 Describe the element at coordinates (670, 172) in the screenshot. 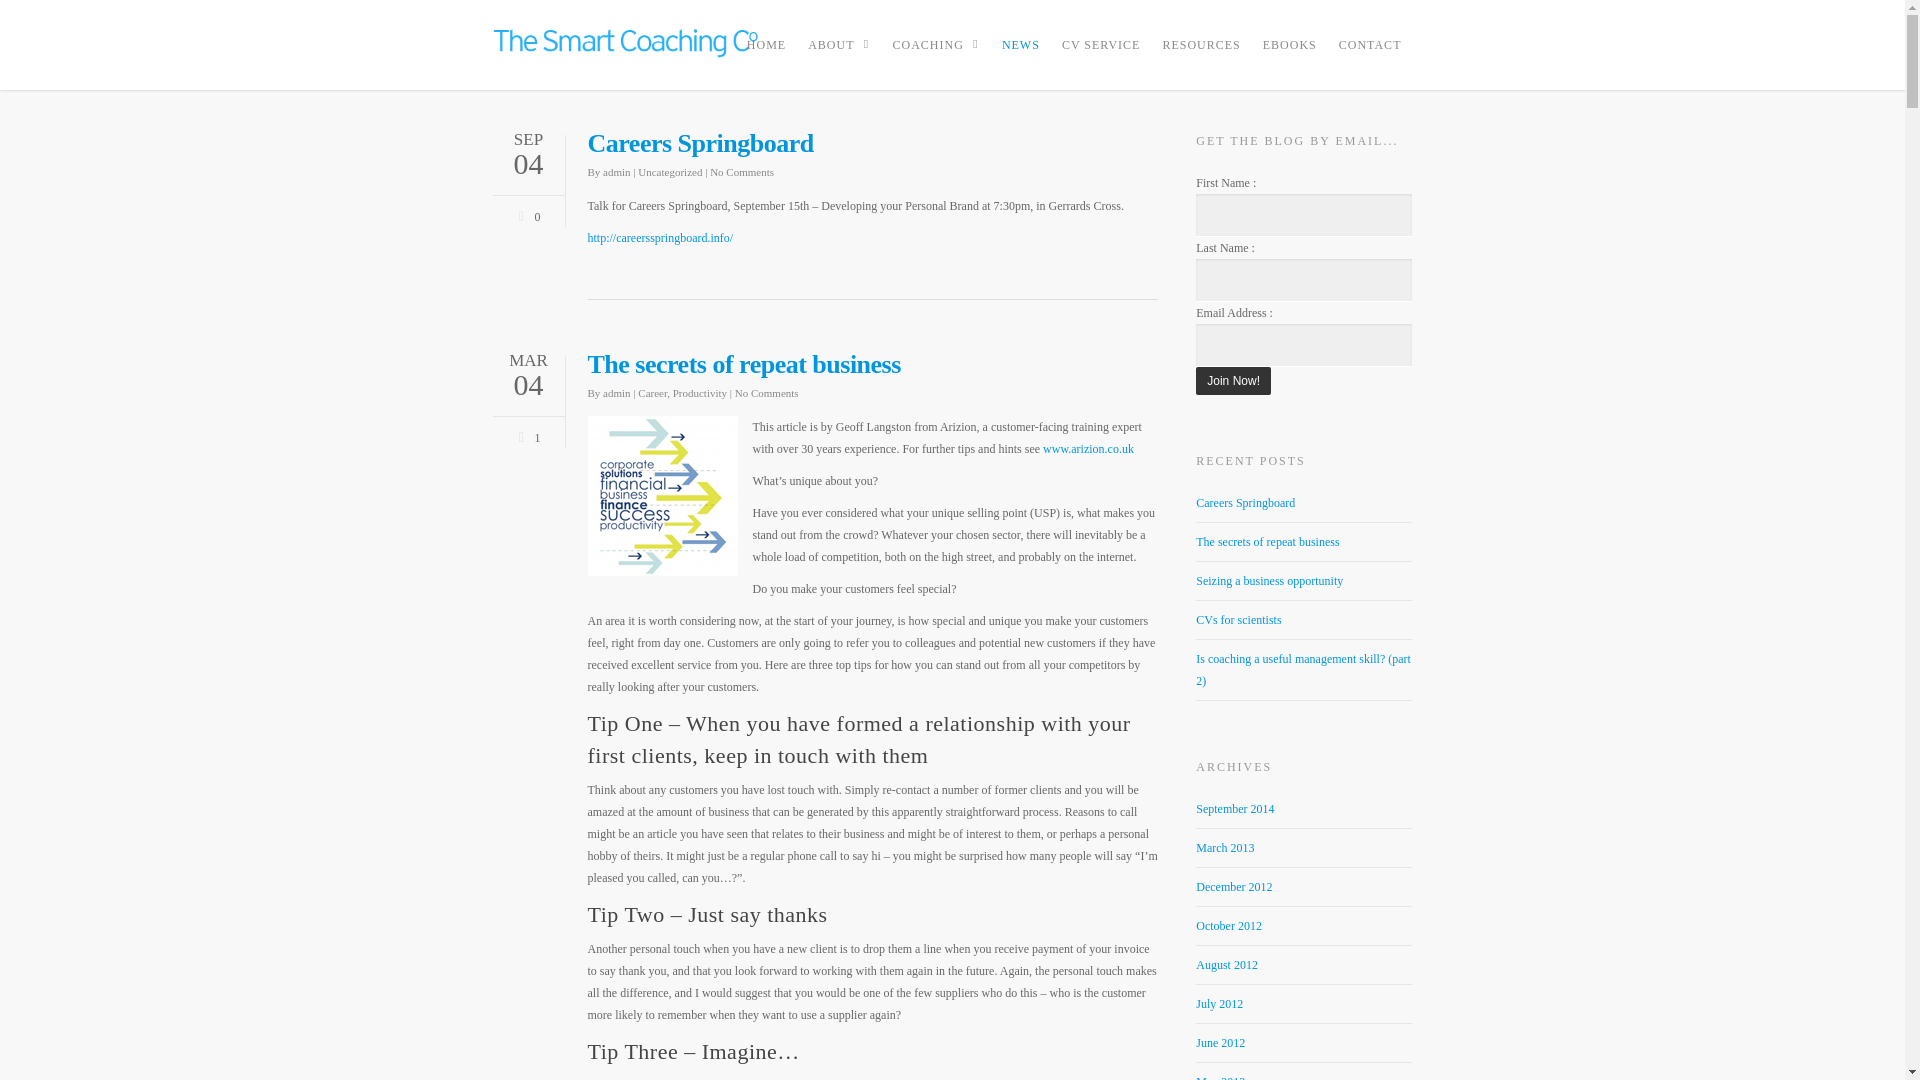

I see `View all posts in Uncategorized` at that location.